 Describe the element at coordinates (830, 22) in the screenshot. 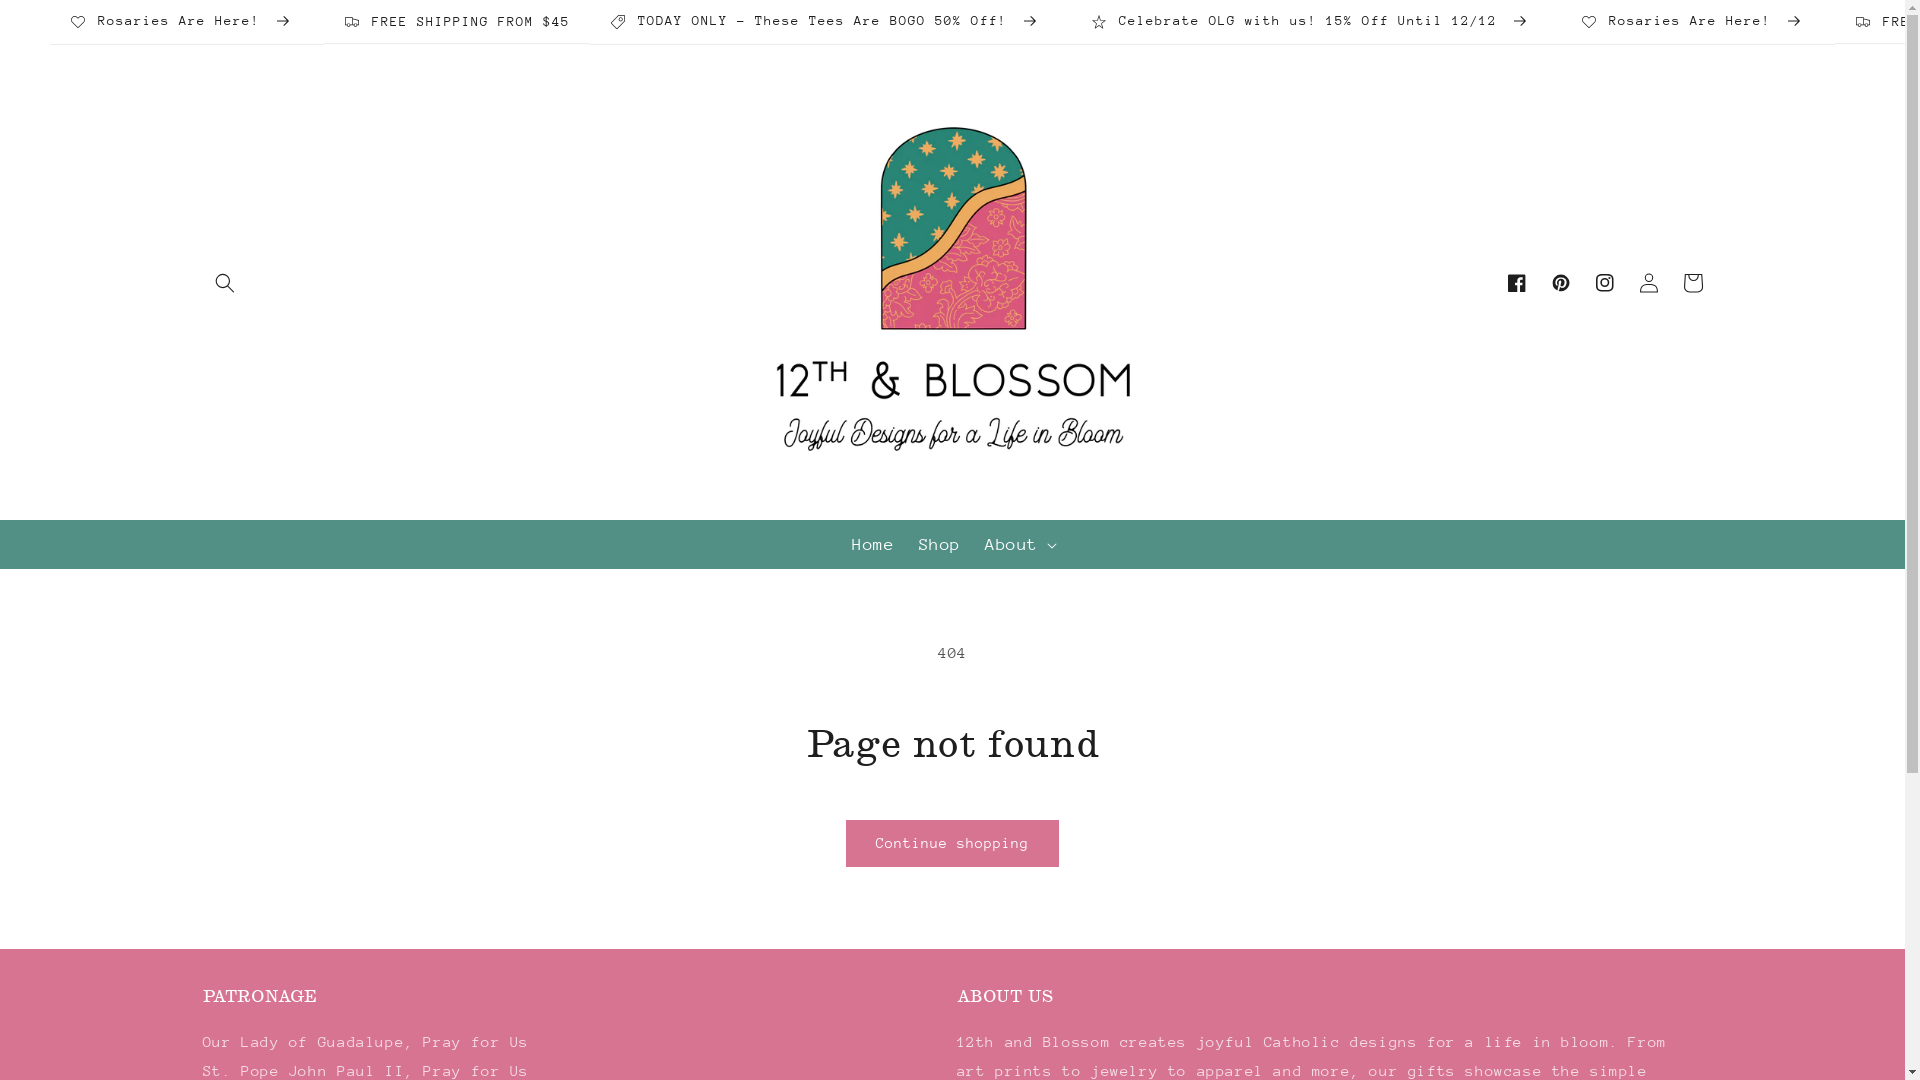

I see `TODAY ONLY - These Tees Are BOGO 50% Off!` at that location.